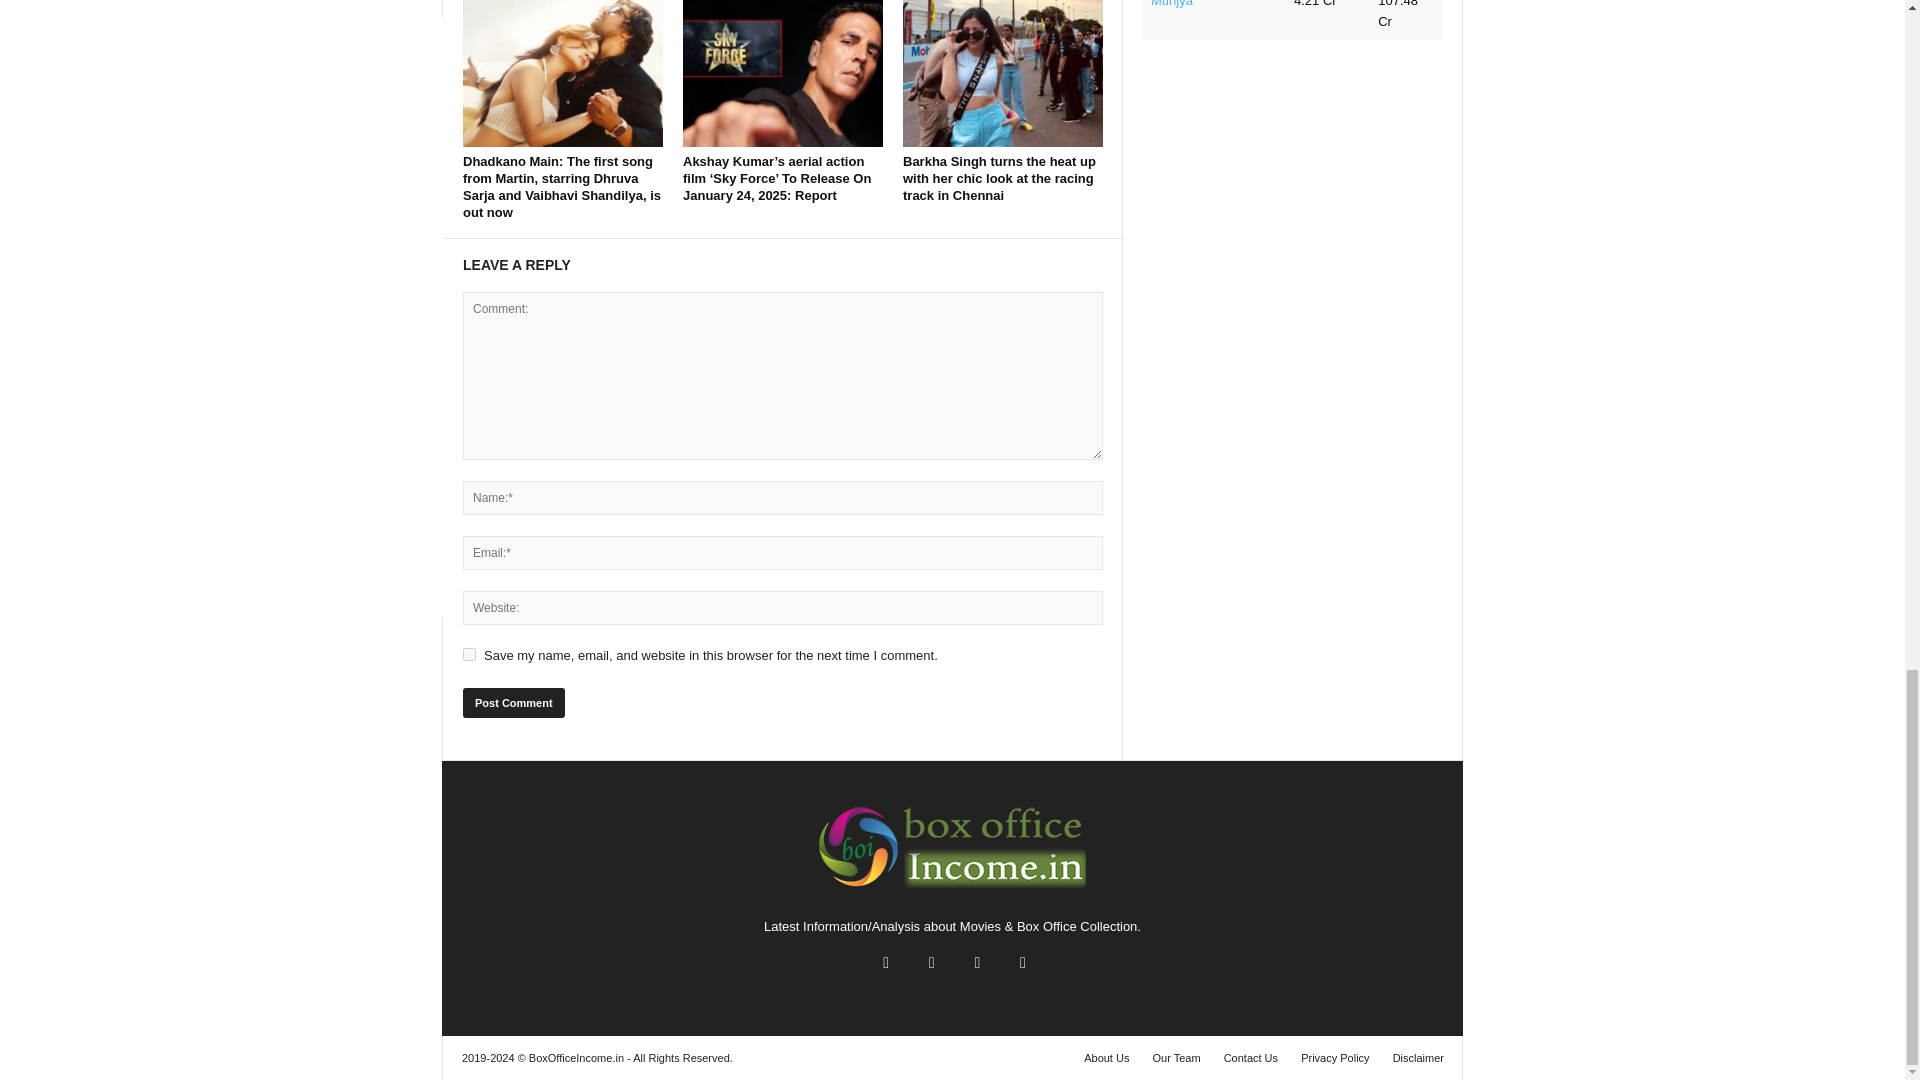 Image resolution: width=1920 pixels, height=1080 pixels. What do you see at coordinates (513, 702) in the screenshot?
I see `Post Comment` at bounding box center [513, 702].